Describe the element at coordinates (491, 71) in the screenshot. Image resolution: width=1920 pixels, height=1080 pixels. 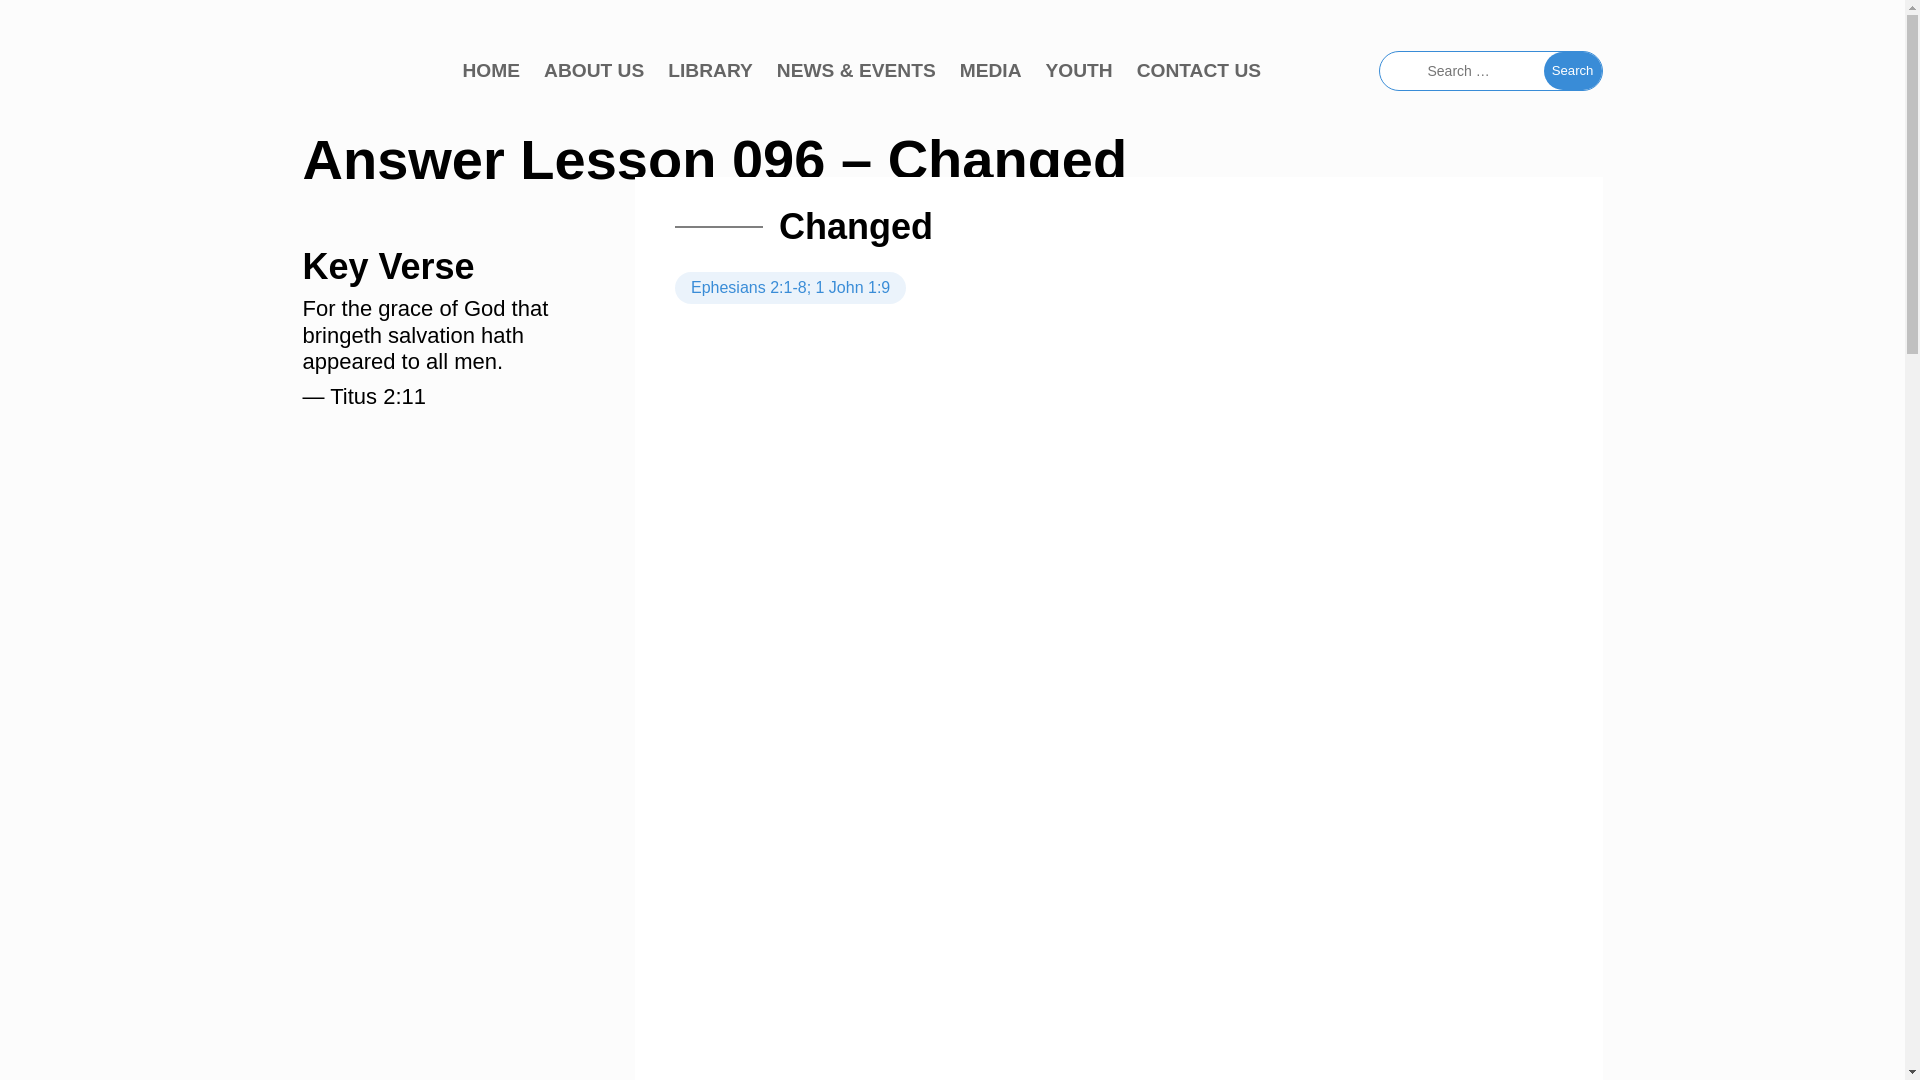
I see `HOME` at that location.